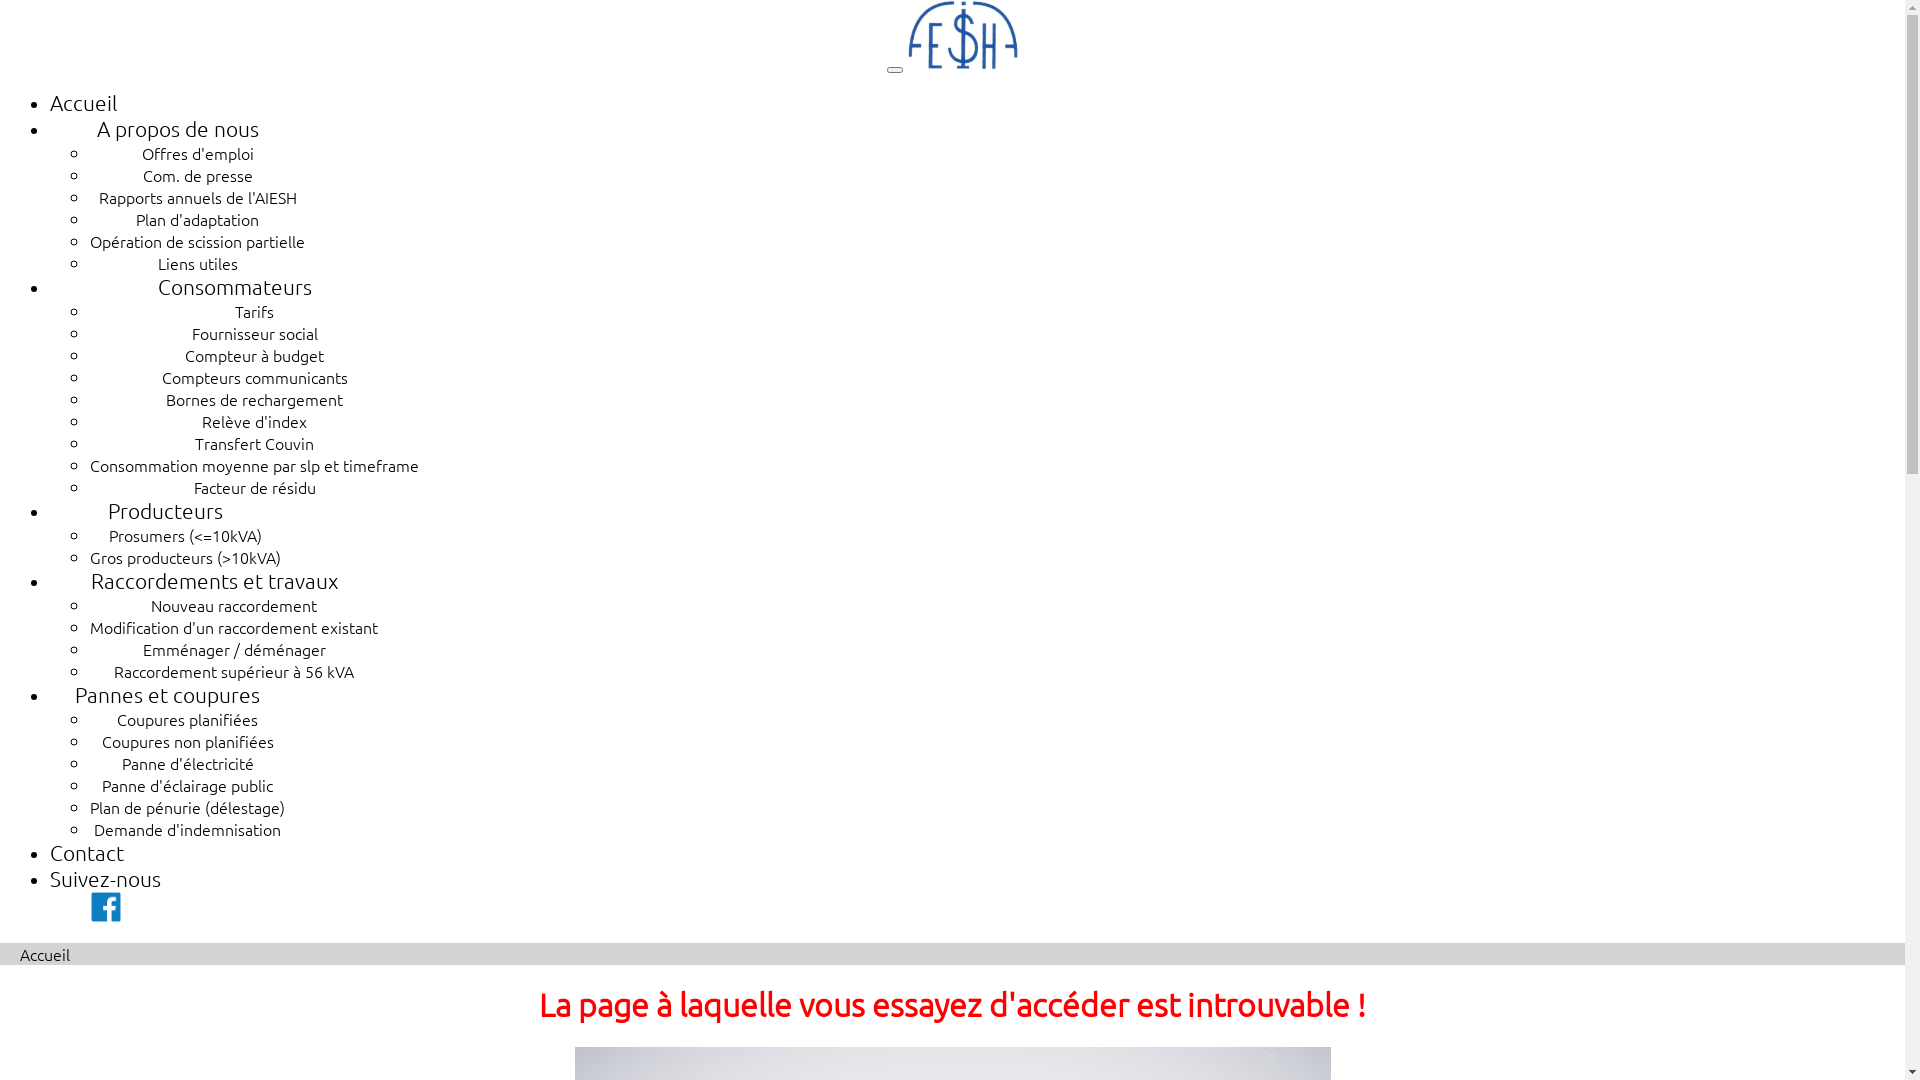 This screenshot has width=1920, height=1080. Describe the element at coordinates (255, 333) in the screenshot. I see `Fournisseur social` at that location.